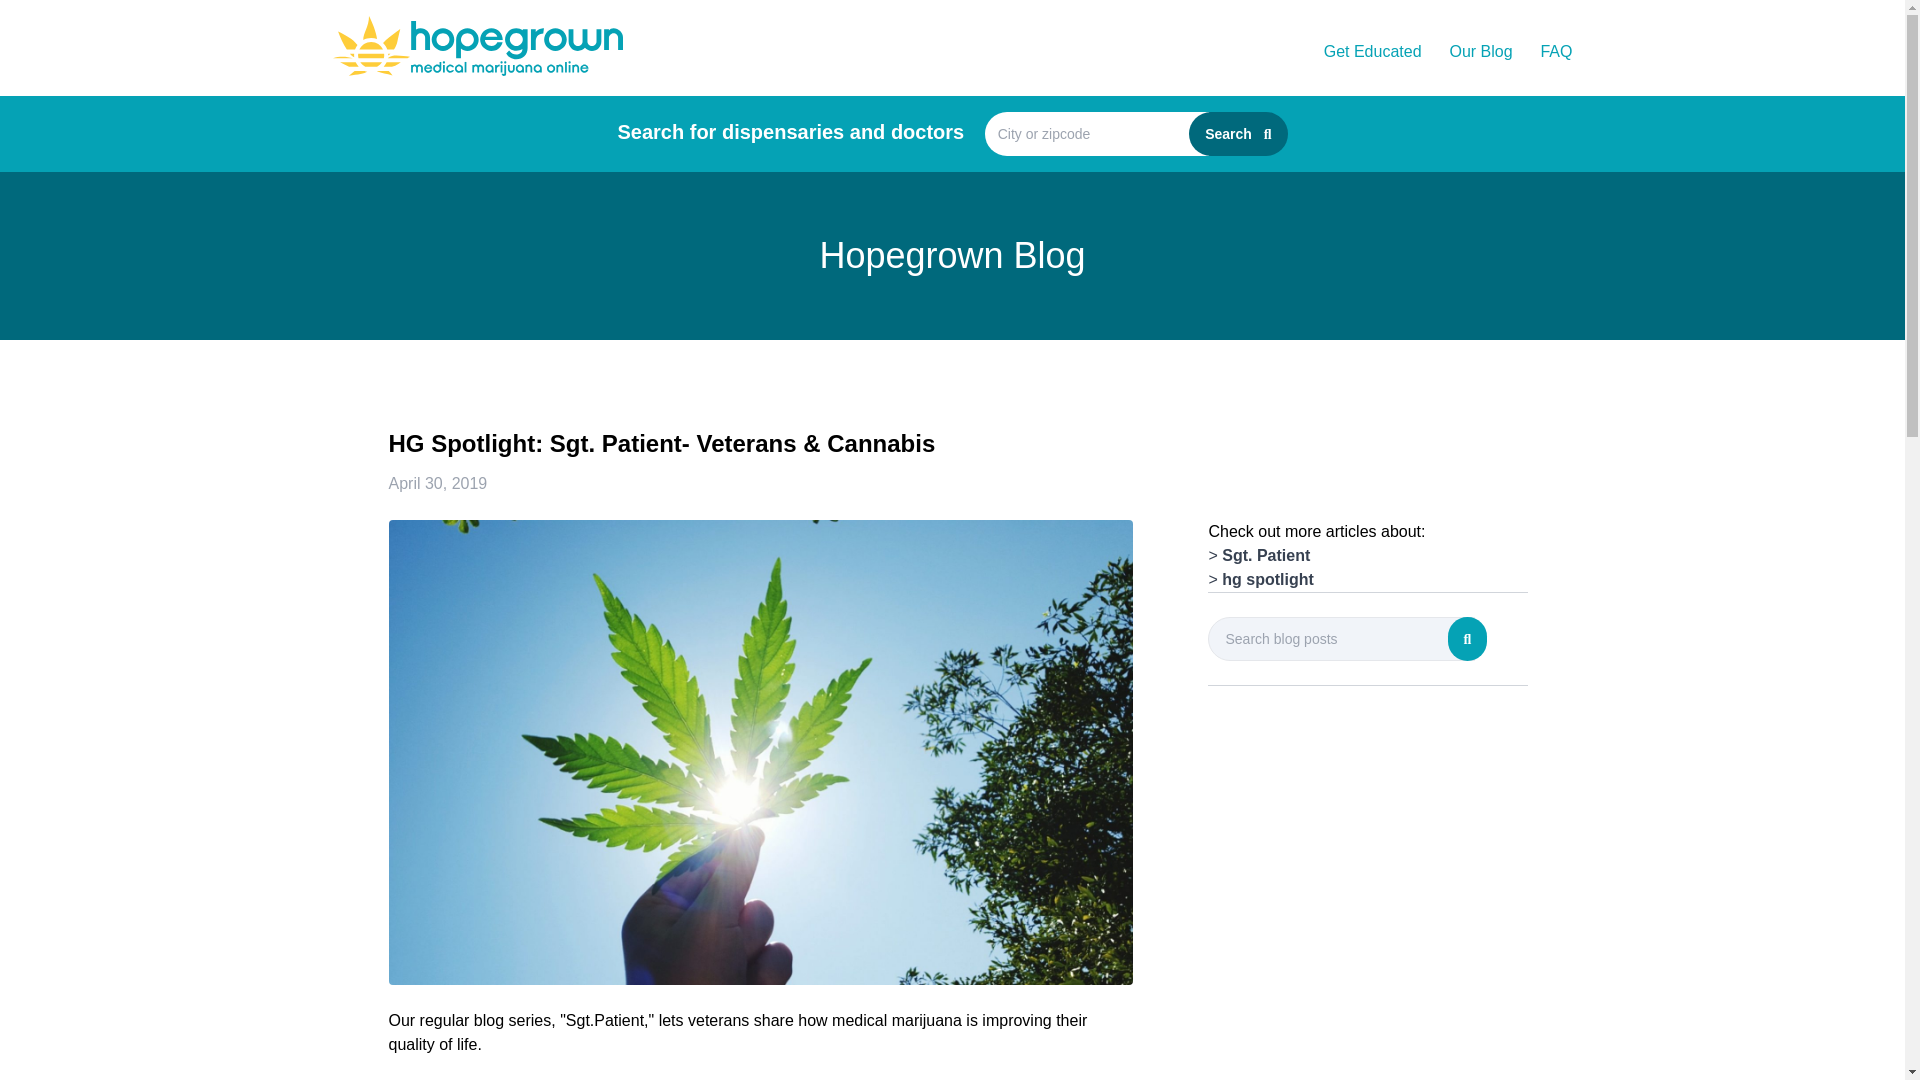 The height and width of the screenshot is (1080, 1920). Describe the element at coordinates (1480, 51) in the screenshot. I see `Our Blog` at that location.